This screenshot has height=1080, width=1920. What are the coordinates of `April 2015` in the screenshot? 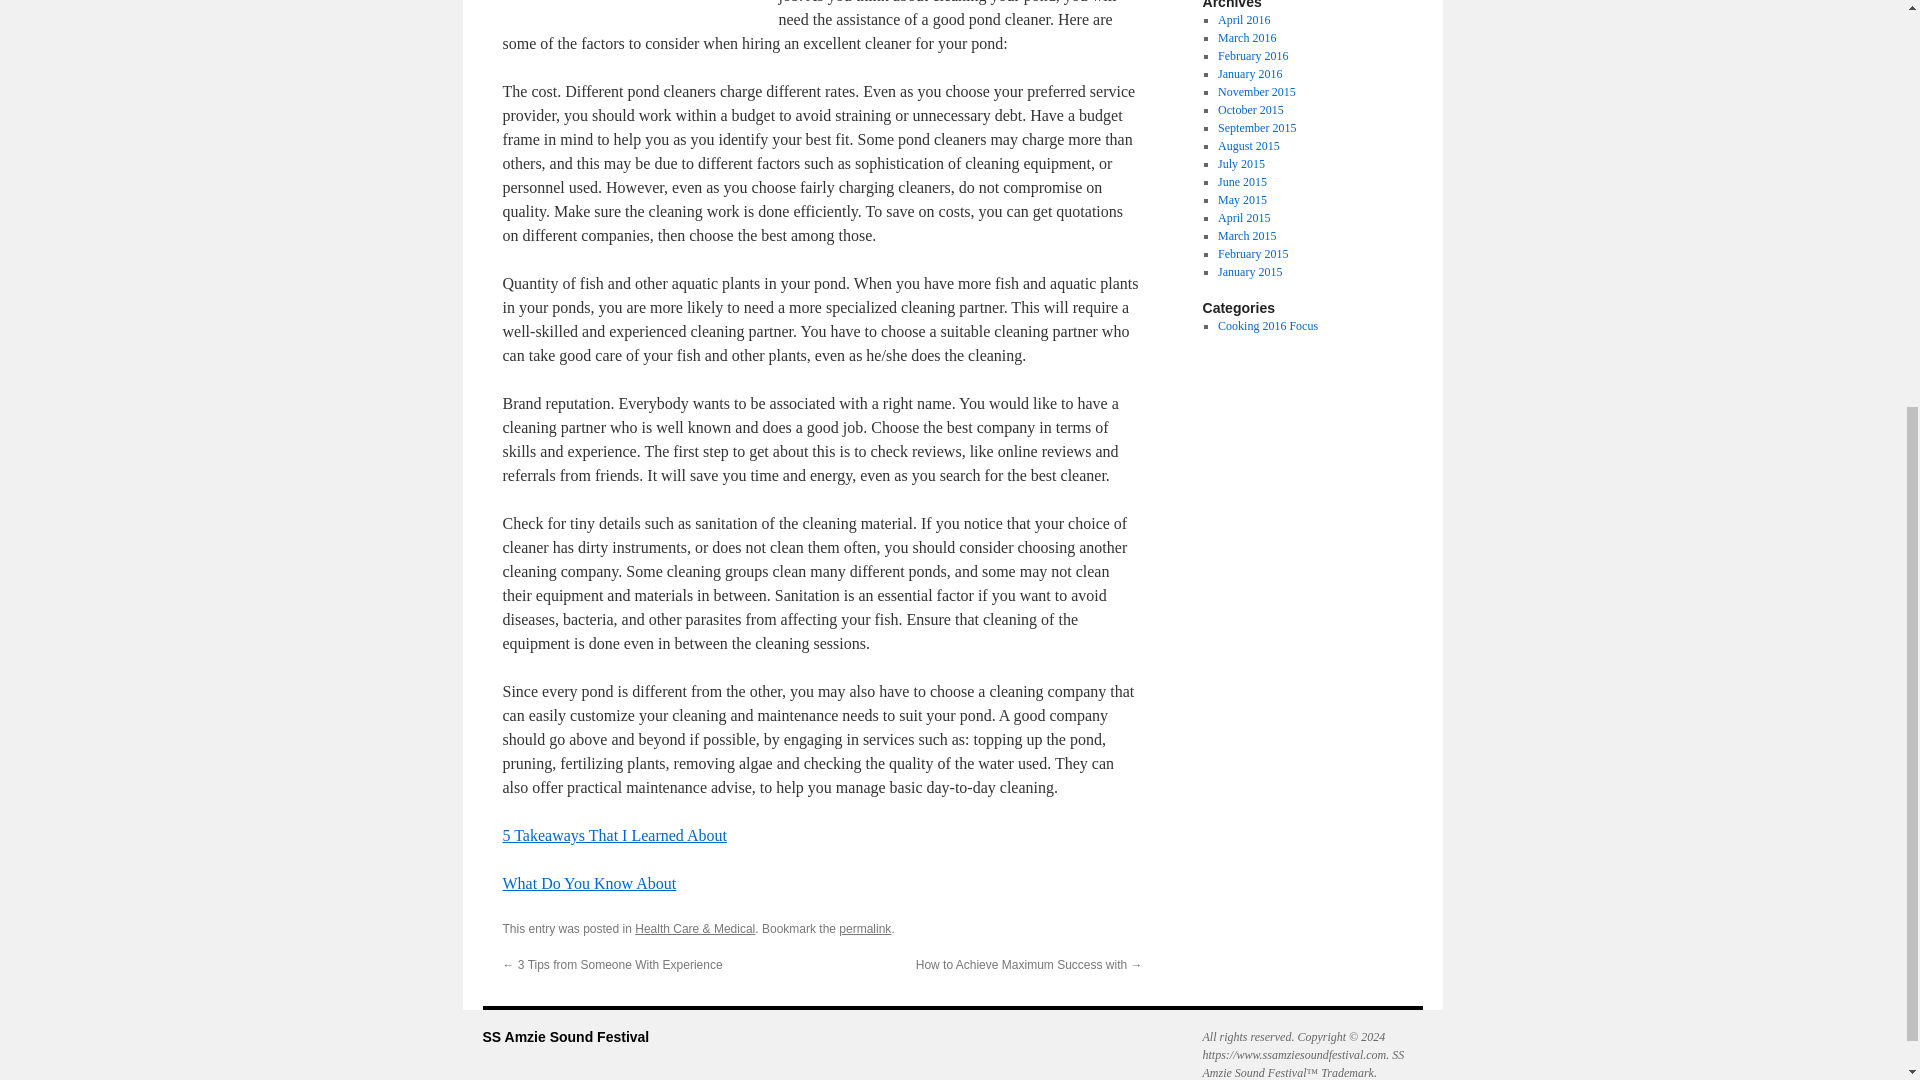 It's located at (1243, 217).